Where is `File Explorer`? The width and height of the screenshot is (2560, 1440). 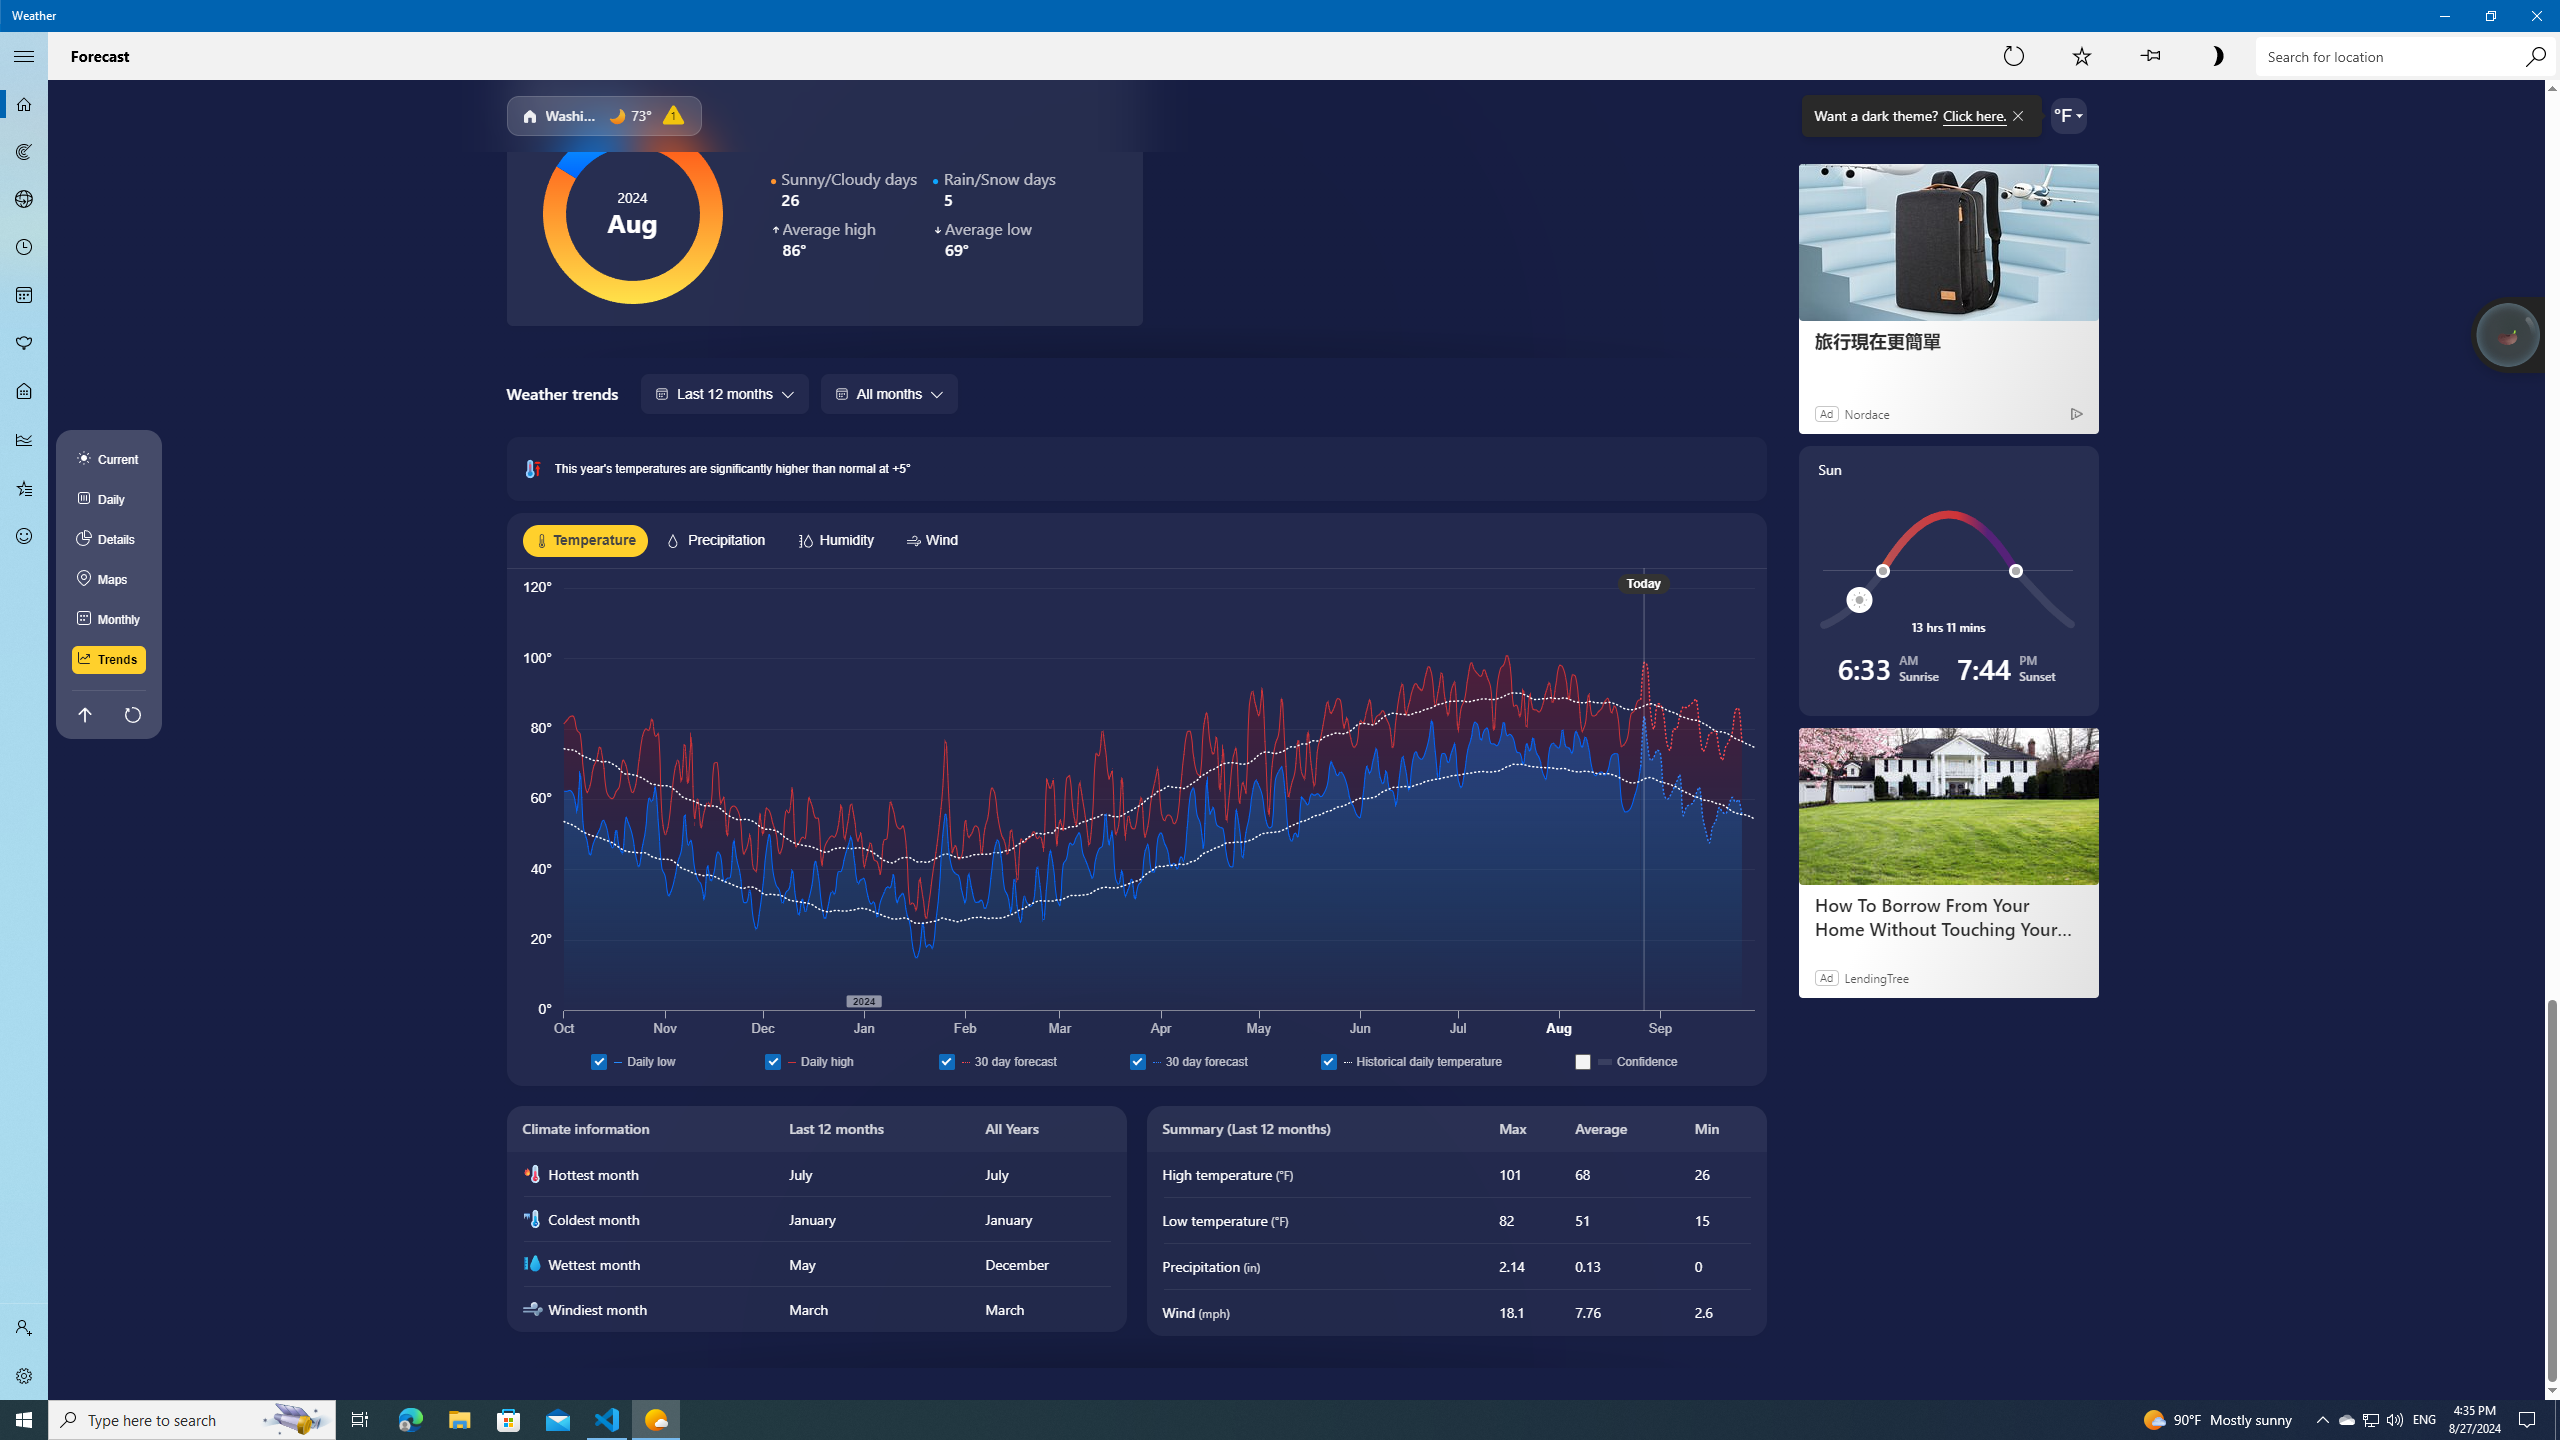 File Explorer is located at coordinates (459, 1420).